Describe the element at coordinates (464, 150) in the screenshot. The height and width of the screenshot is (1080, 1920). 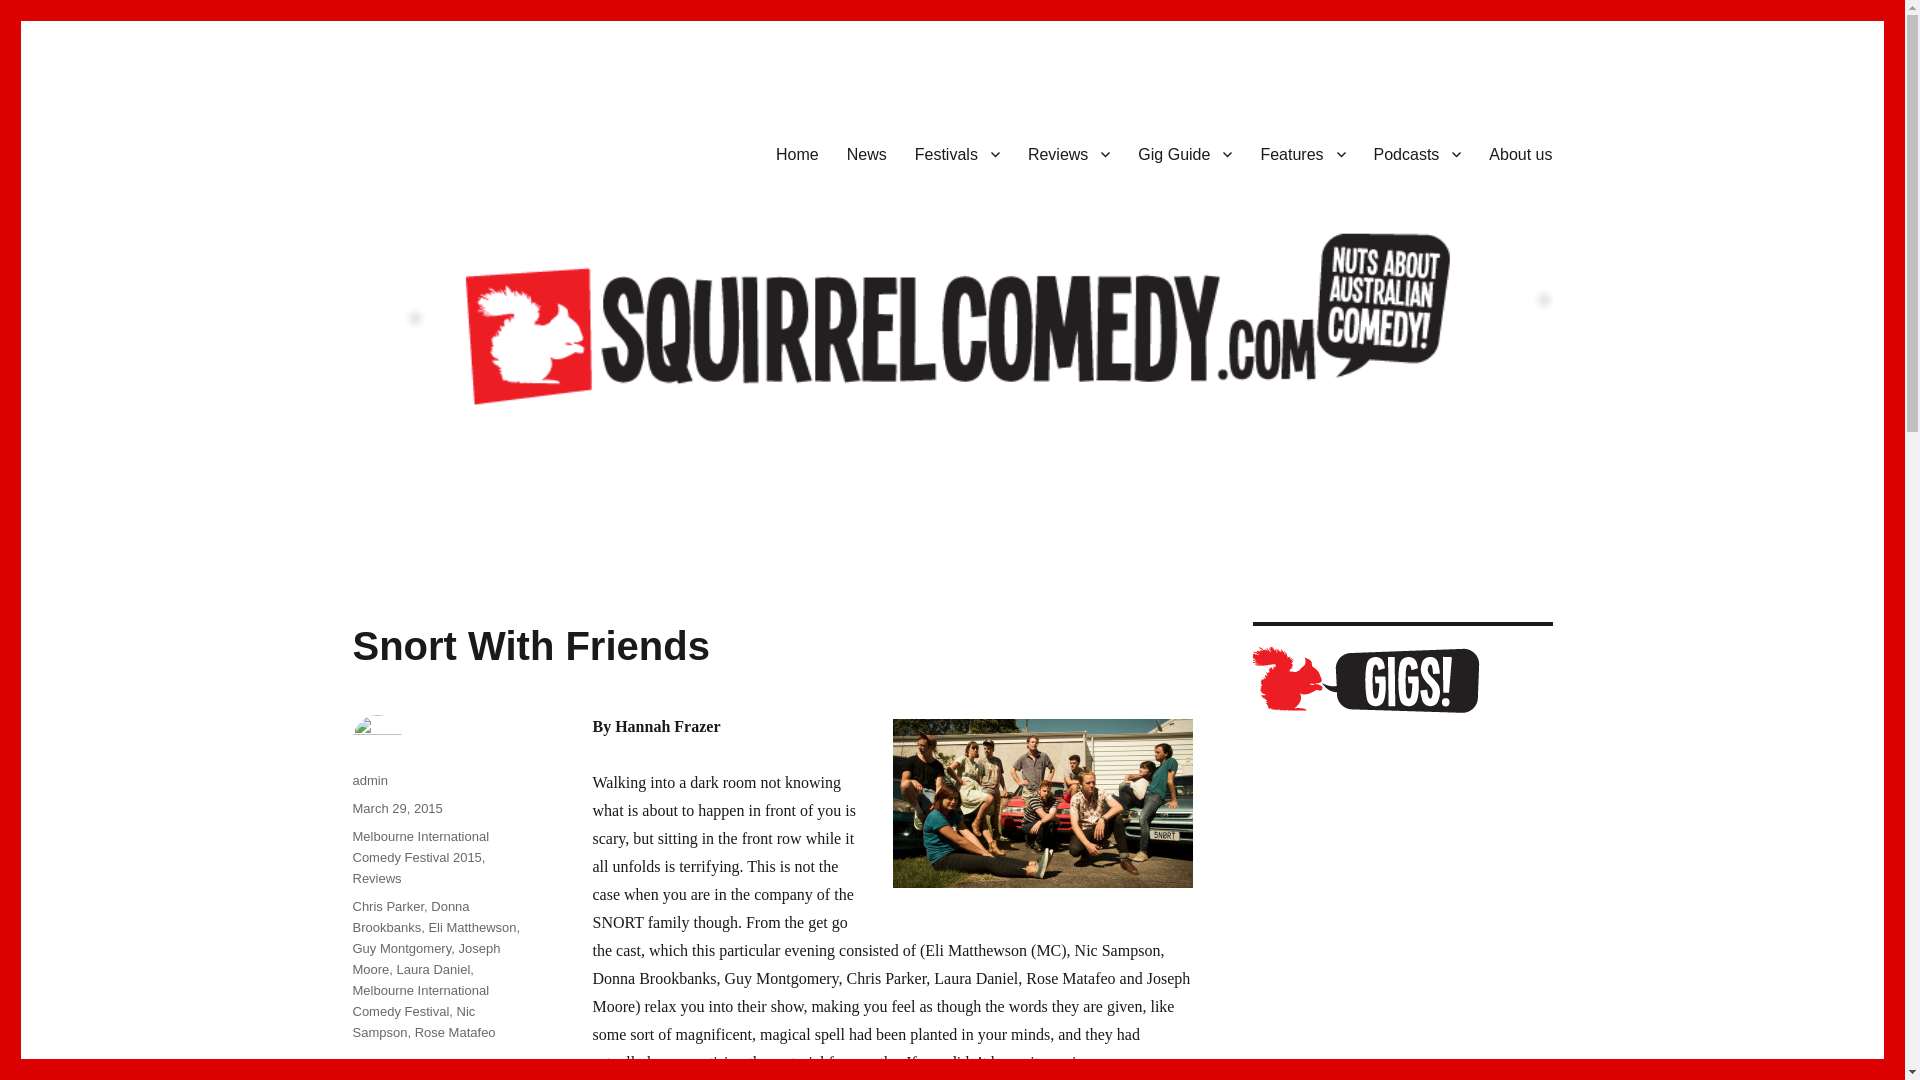
I see `Squirrel Comedy` at that location.